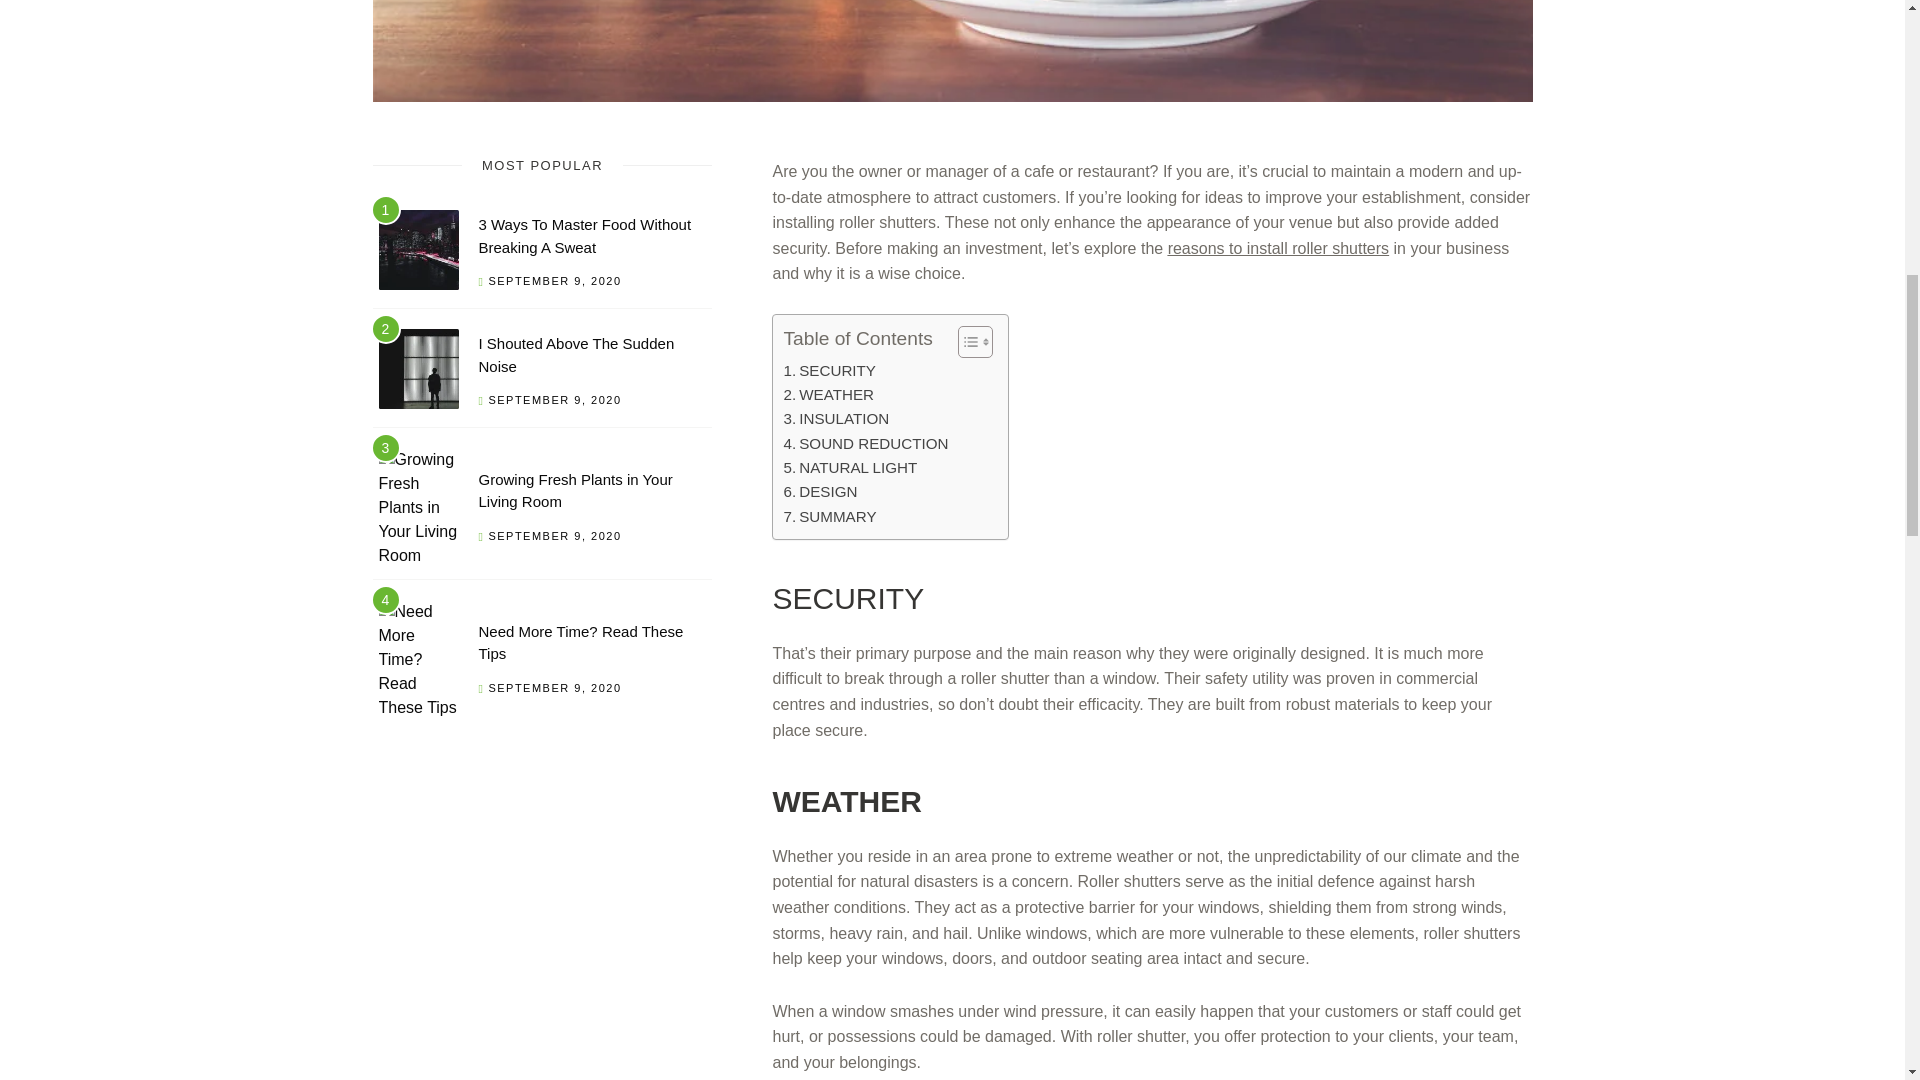 The width and height of the screenshot is (1920, 1080). What do you see at coordinates (866, 444) in the screenshot?
I see `SOUND REDUCTION` at bounding box center [866, 444].